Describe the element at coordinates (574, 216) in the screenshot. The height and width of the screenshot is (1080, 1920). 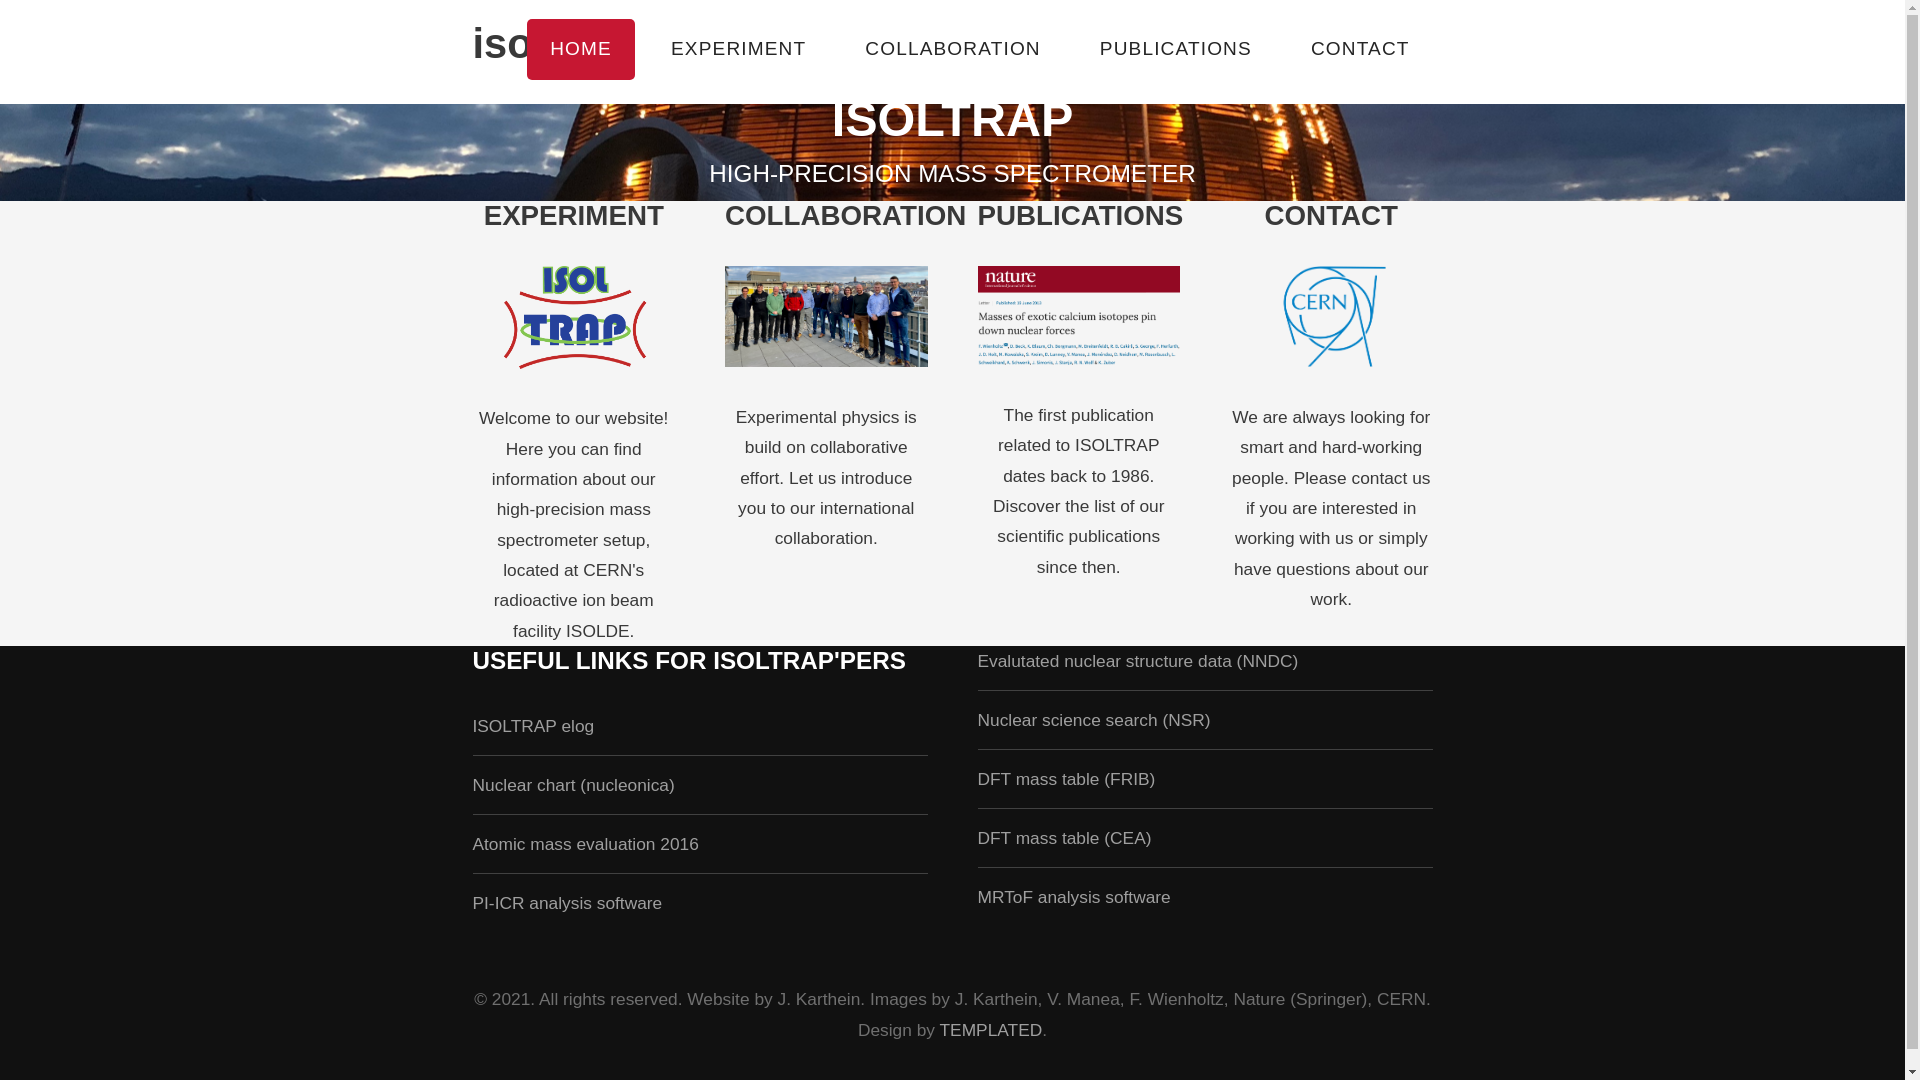
I see `EXPERIMENT` at that location.